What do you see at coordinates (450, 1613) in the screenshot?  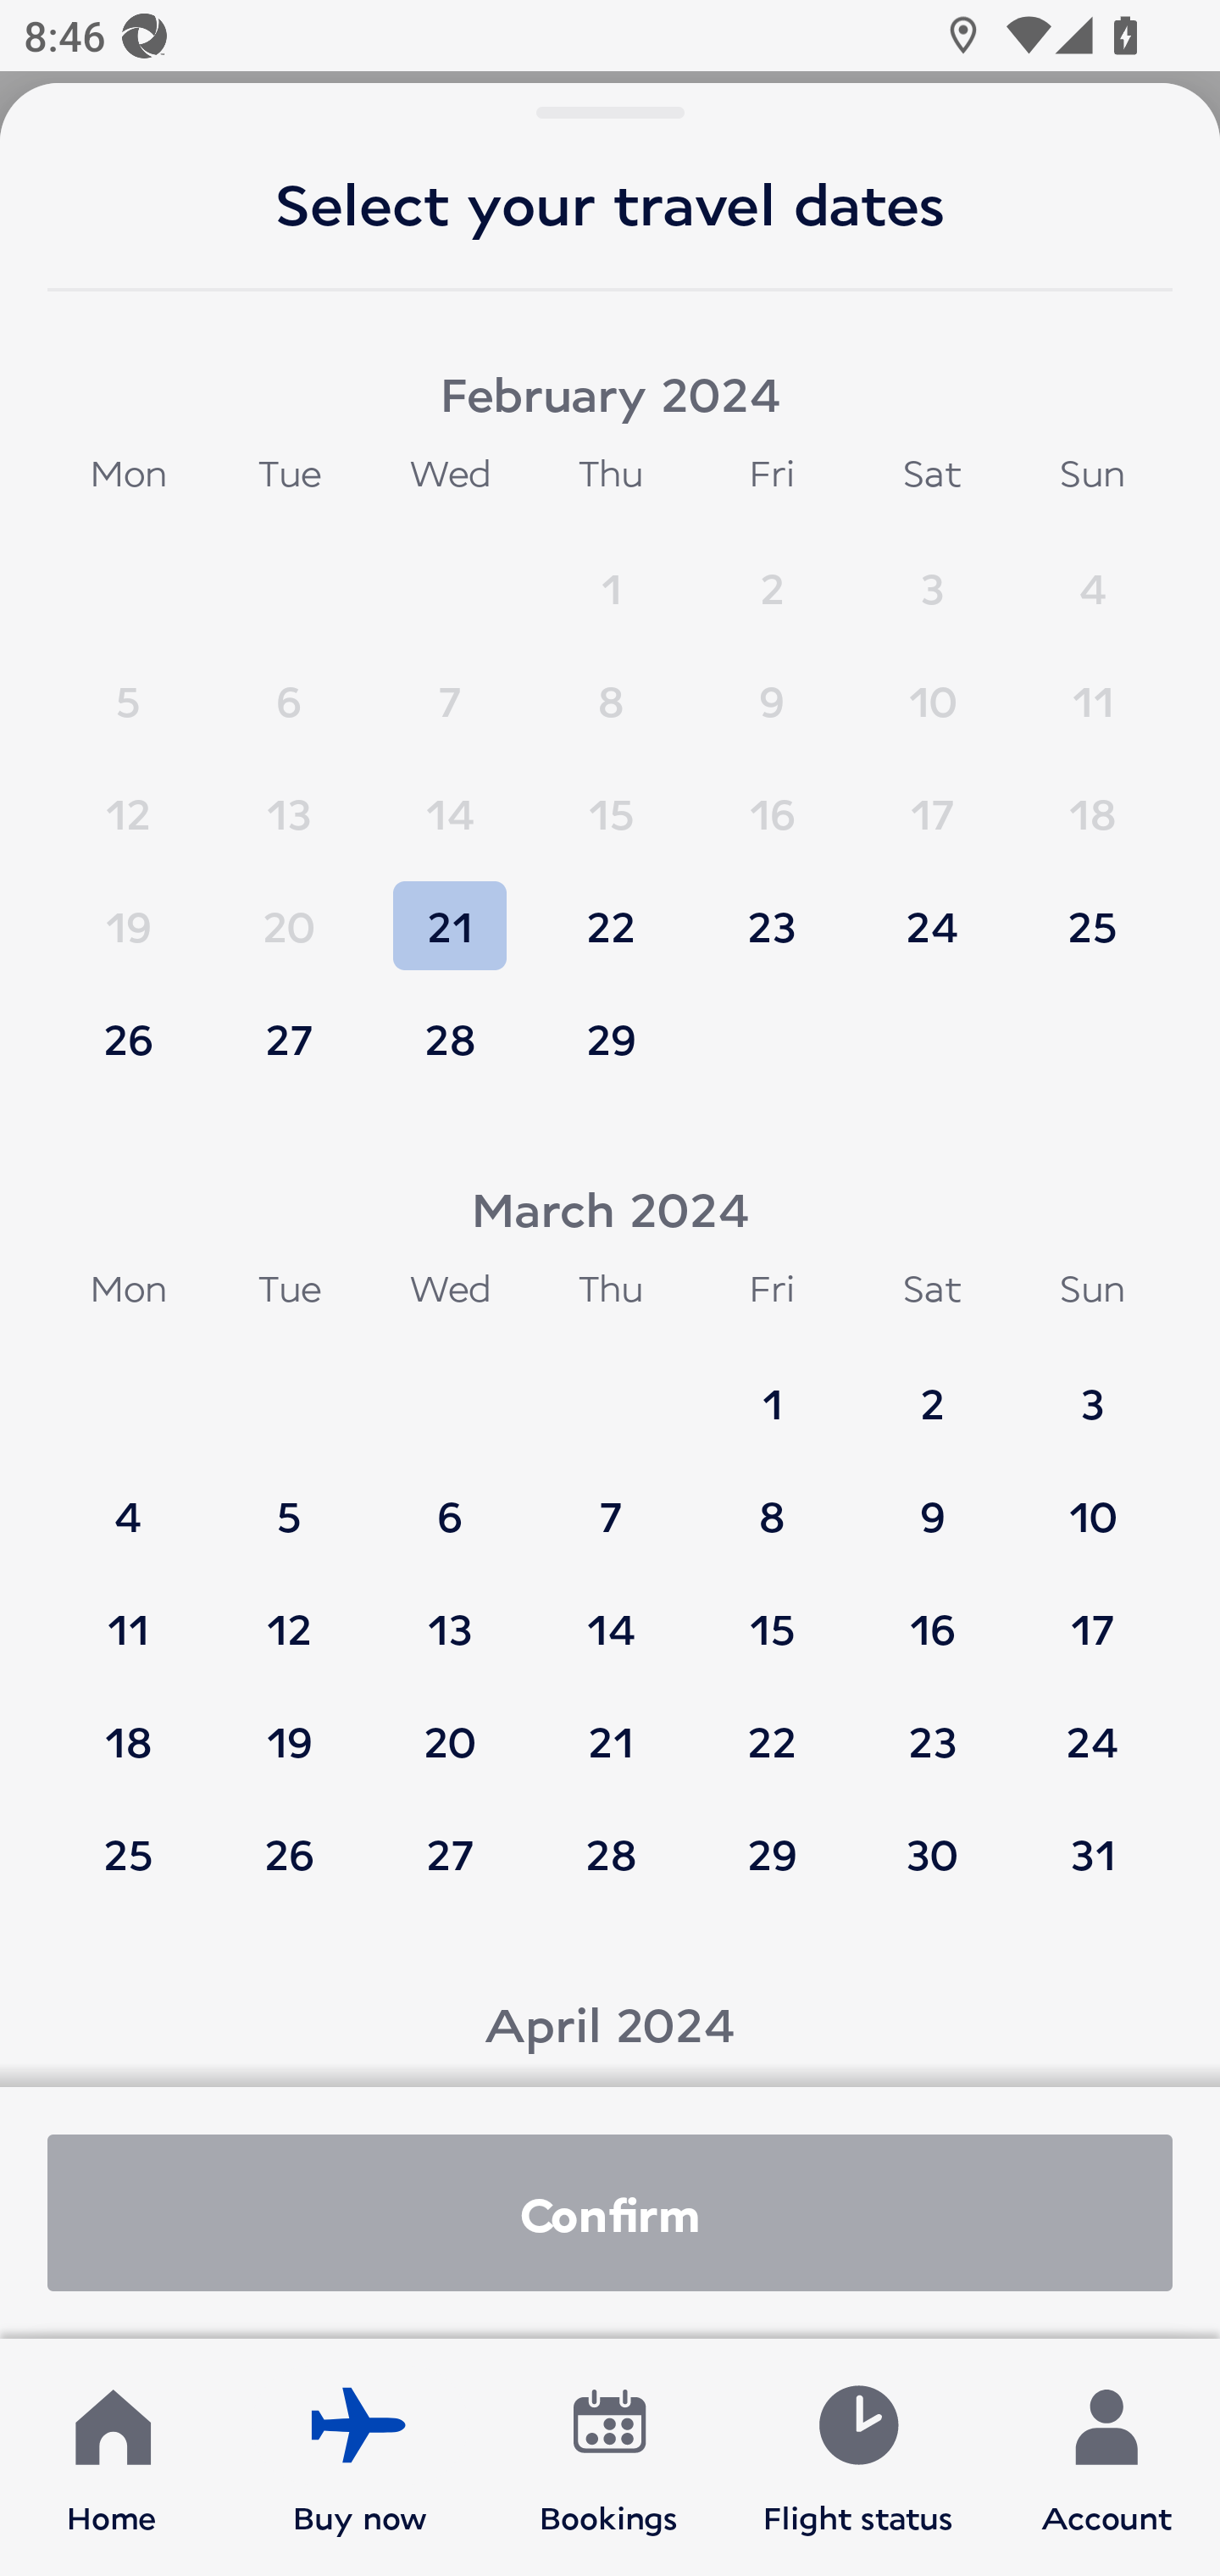 I see `13` at bounding box center [450, 1613].